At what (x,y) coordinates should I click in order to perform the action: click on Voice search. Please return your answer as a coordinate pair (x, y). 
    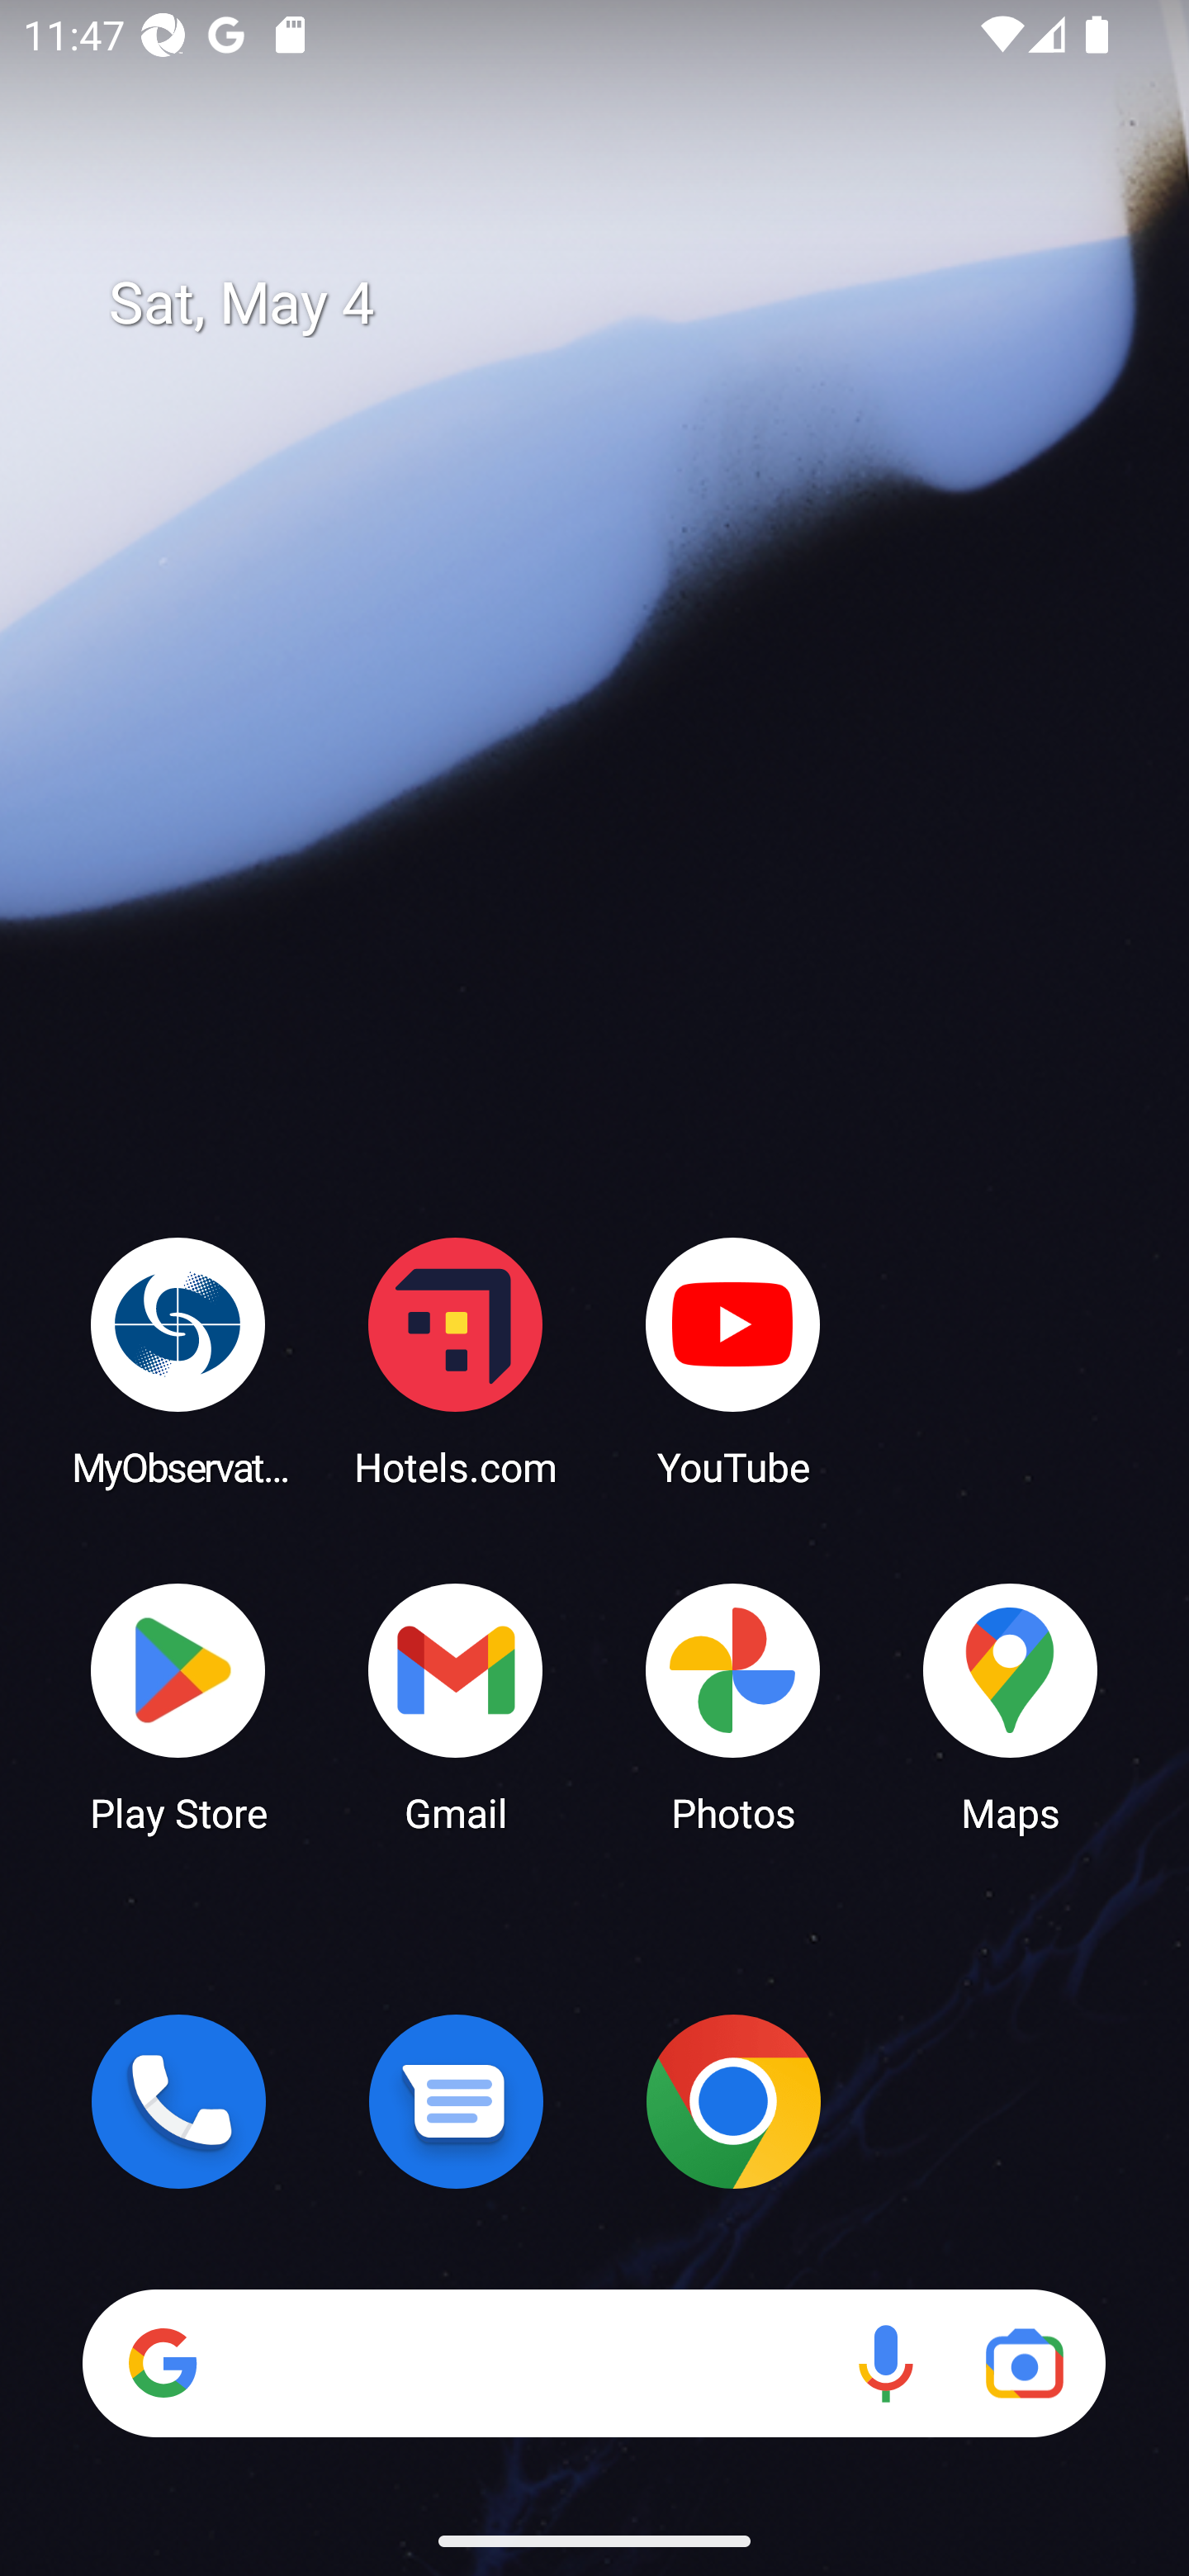
    Looking at the image, I should click on (885, 2363).